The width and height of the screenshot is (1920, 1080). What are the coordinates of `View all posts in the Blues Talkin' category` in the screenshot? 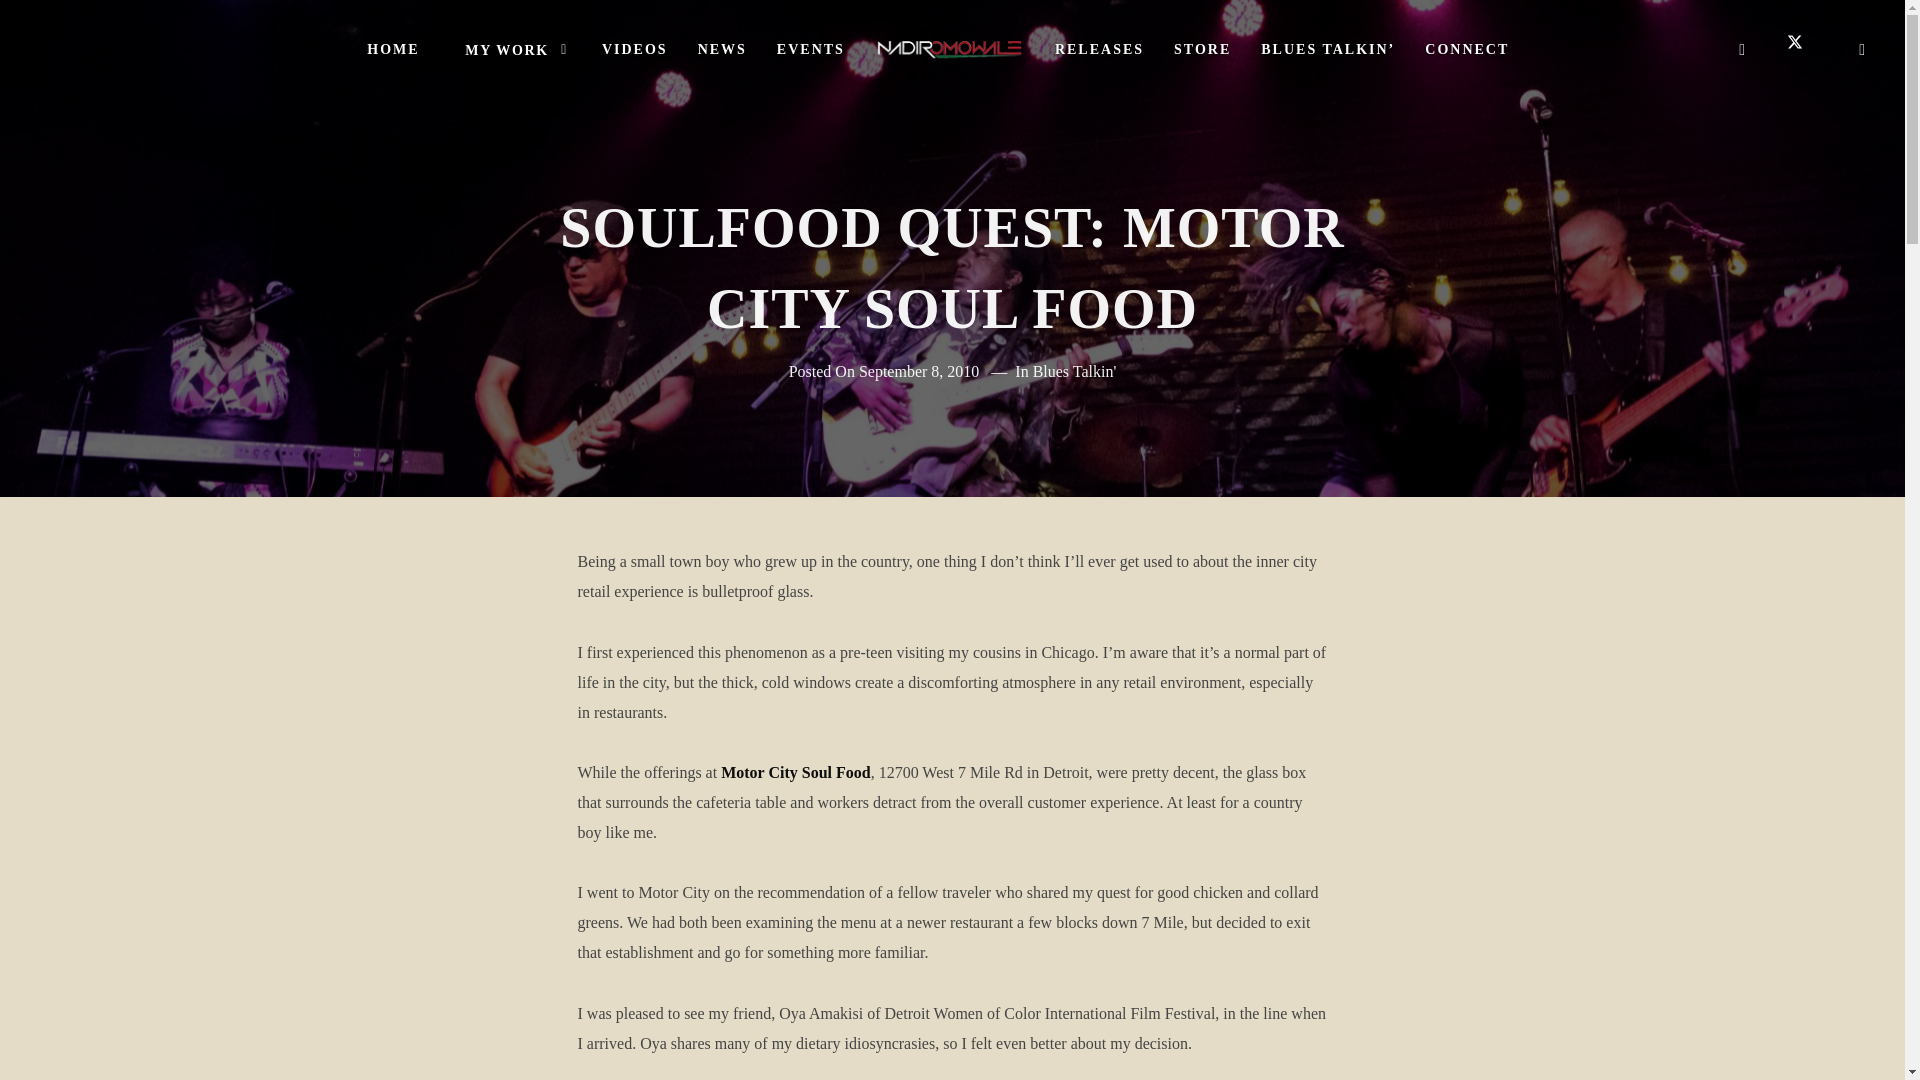 It's located at (1074, 371).